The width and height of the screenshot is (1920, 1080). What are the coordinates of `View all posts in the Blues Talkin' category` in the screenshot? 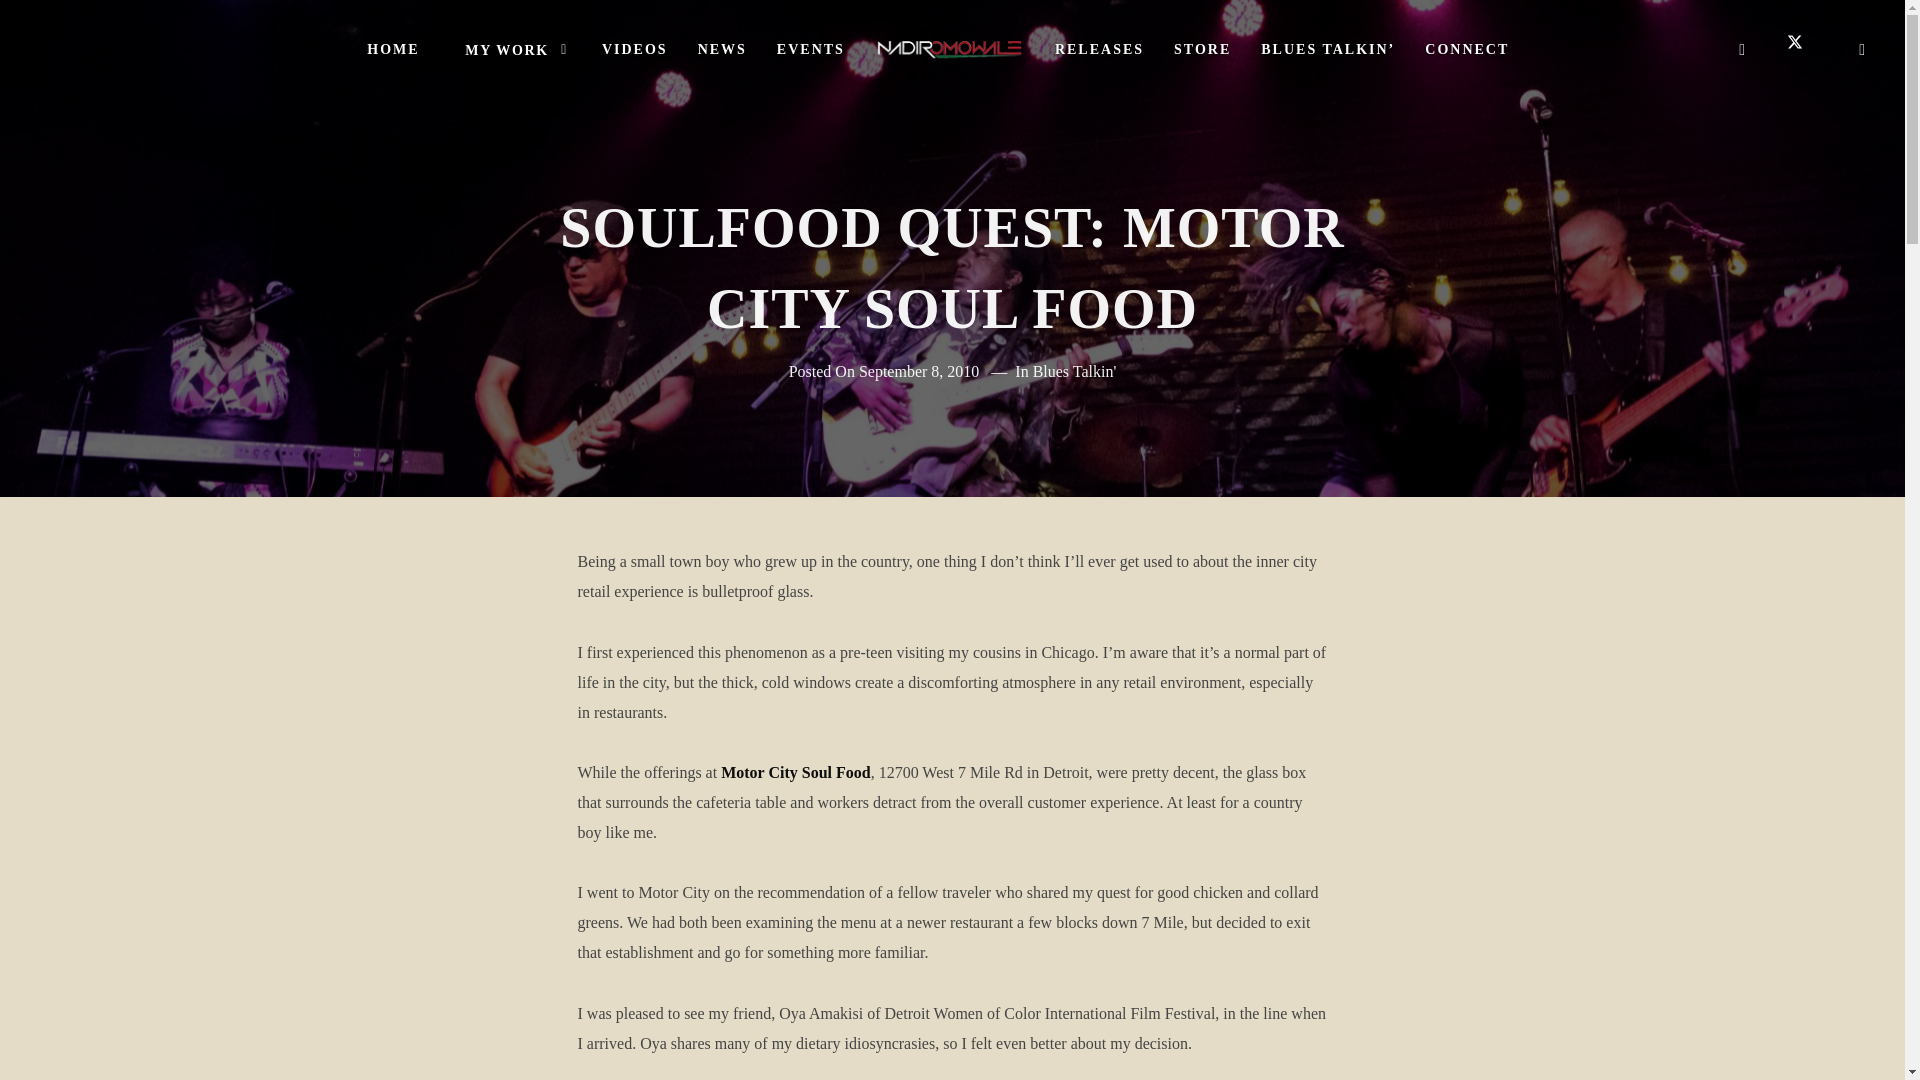 It's located at (1074, 371).